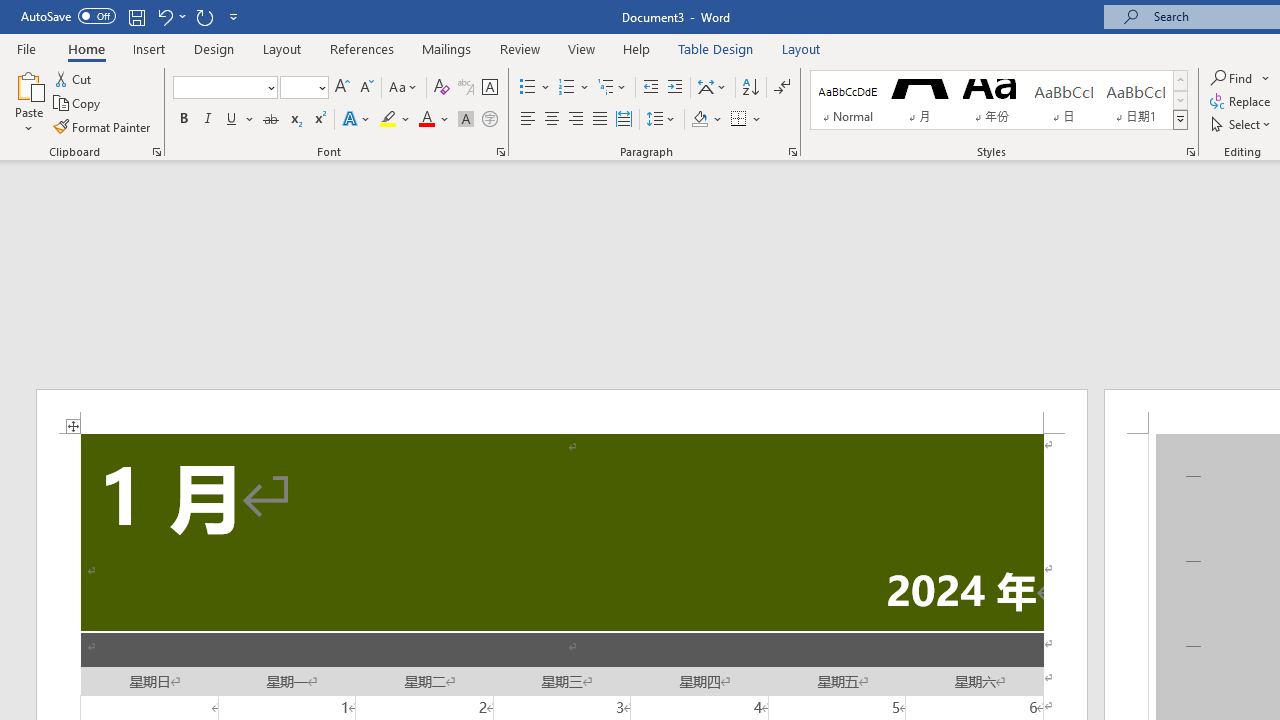  Describe the element at coordinates (599, 120) in the screenshot. I see `Justify` at that location.